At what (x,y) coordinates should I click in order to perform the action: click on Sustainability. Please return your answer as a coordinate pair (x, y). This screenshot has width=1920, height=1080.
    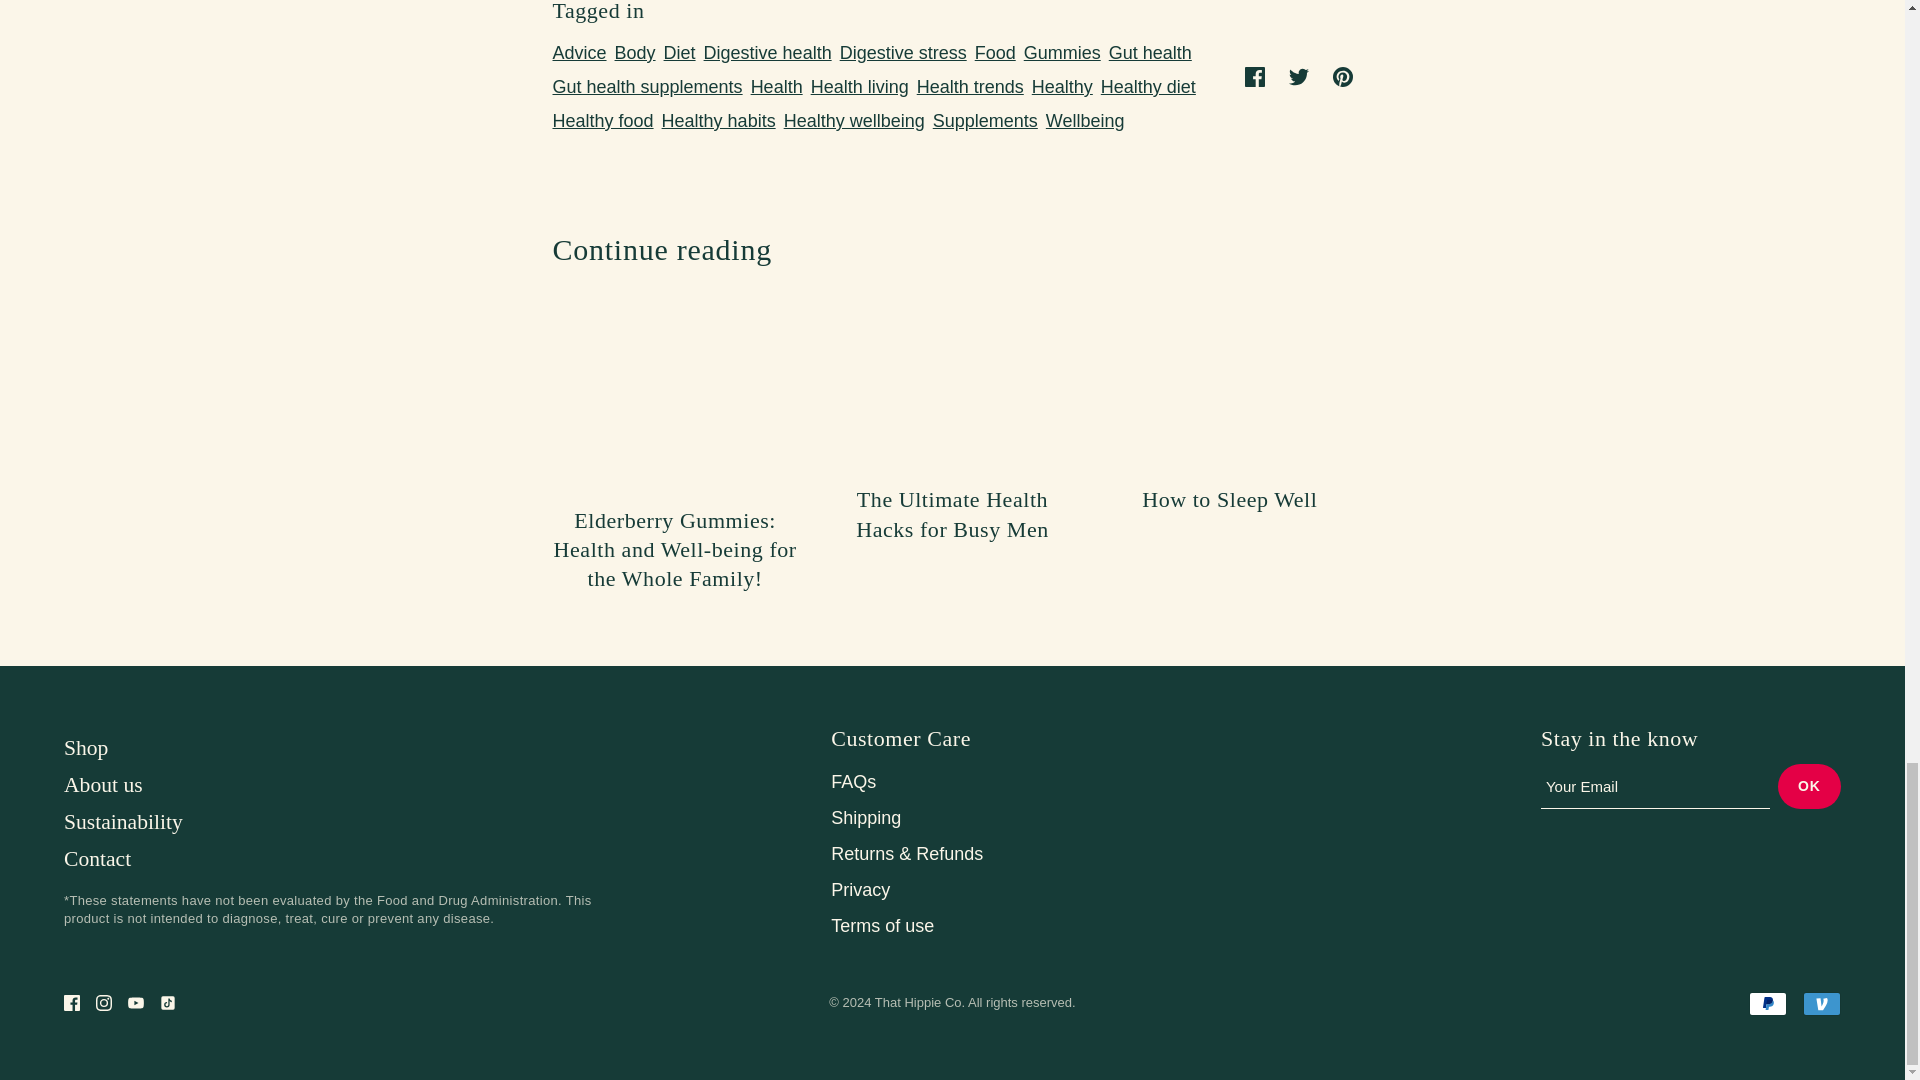
    Looking at the image, I should click on (122, 822).